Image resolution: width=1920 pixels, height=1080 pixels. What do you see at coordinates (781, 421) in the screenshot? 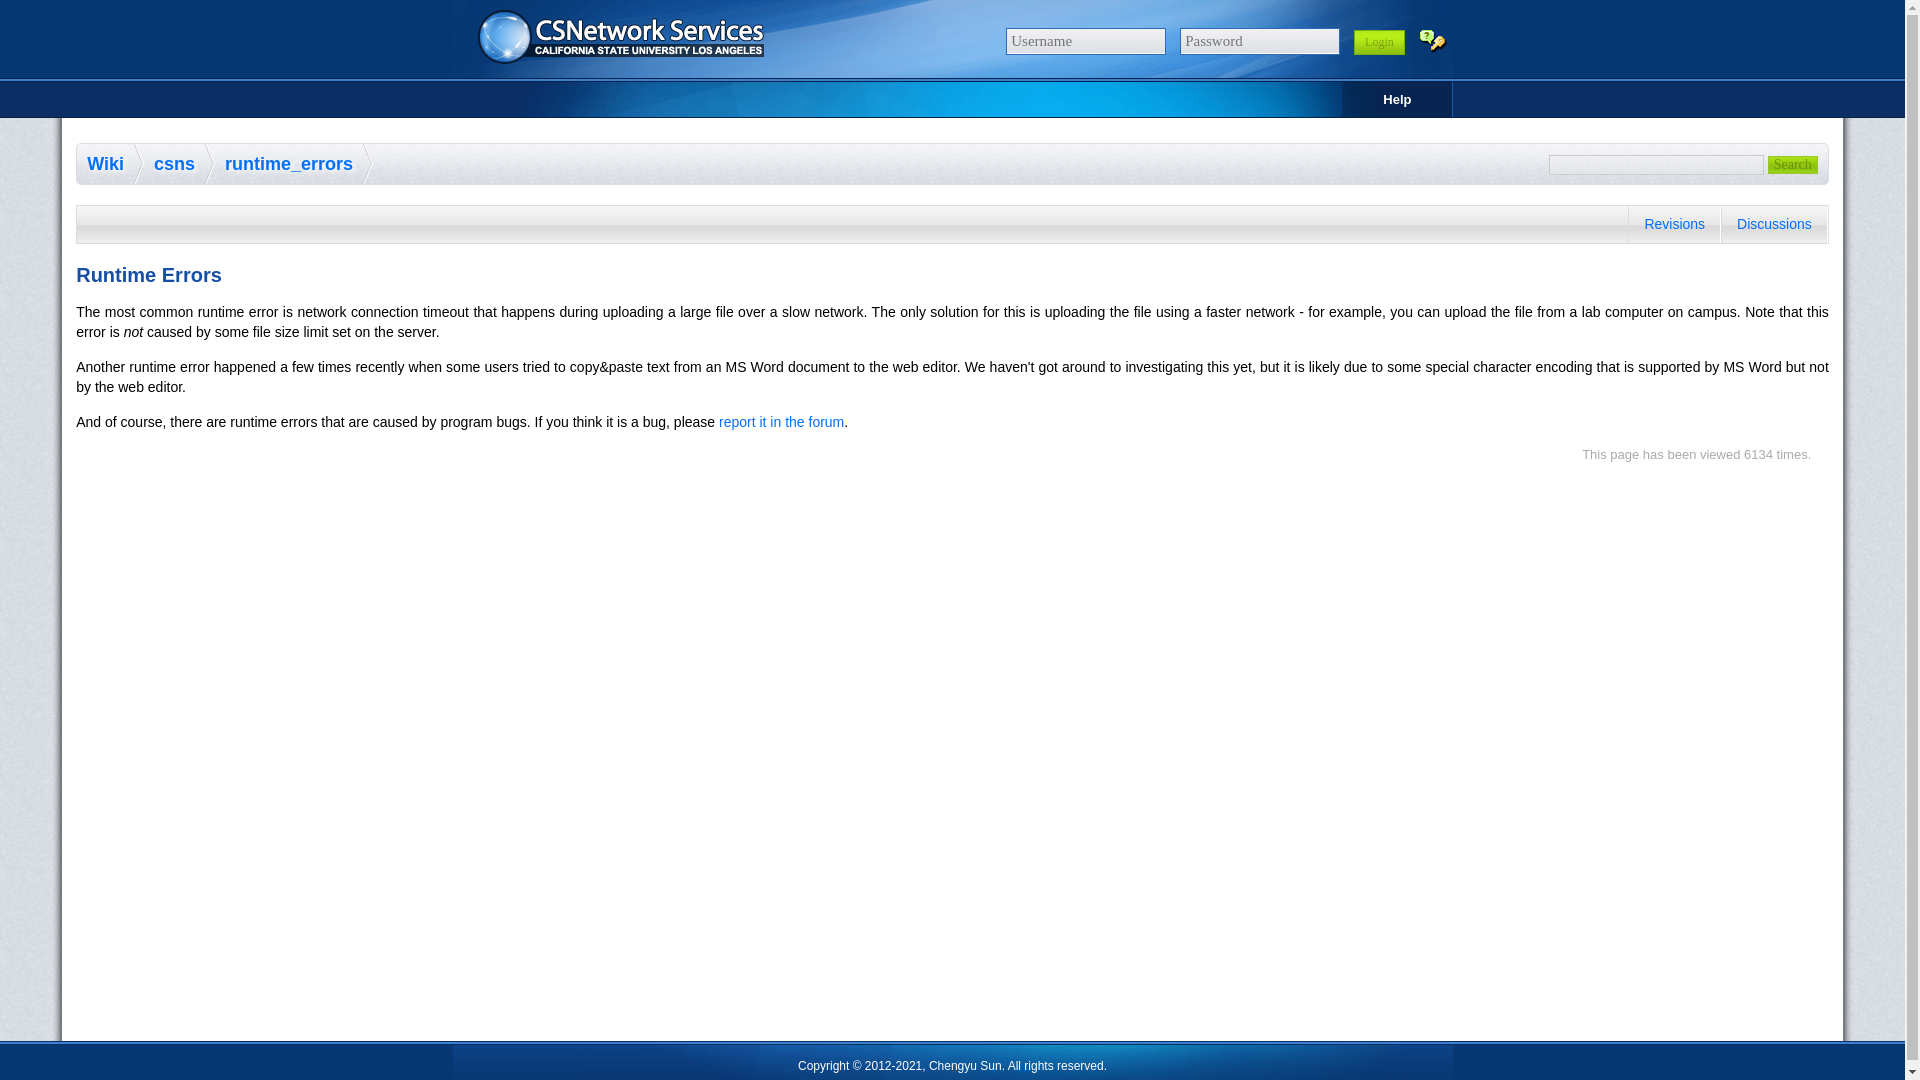
I see `report it in the forum` at bounding box center [781, 421].